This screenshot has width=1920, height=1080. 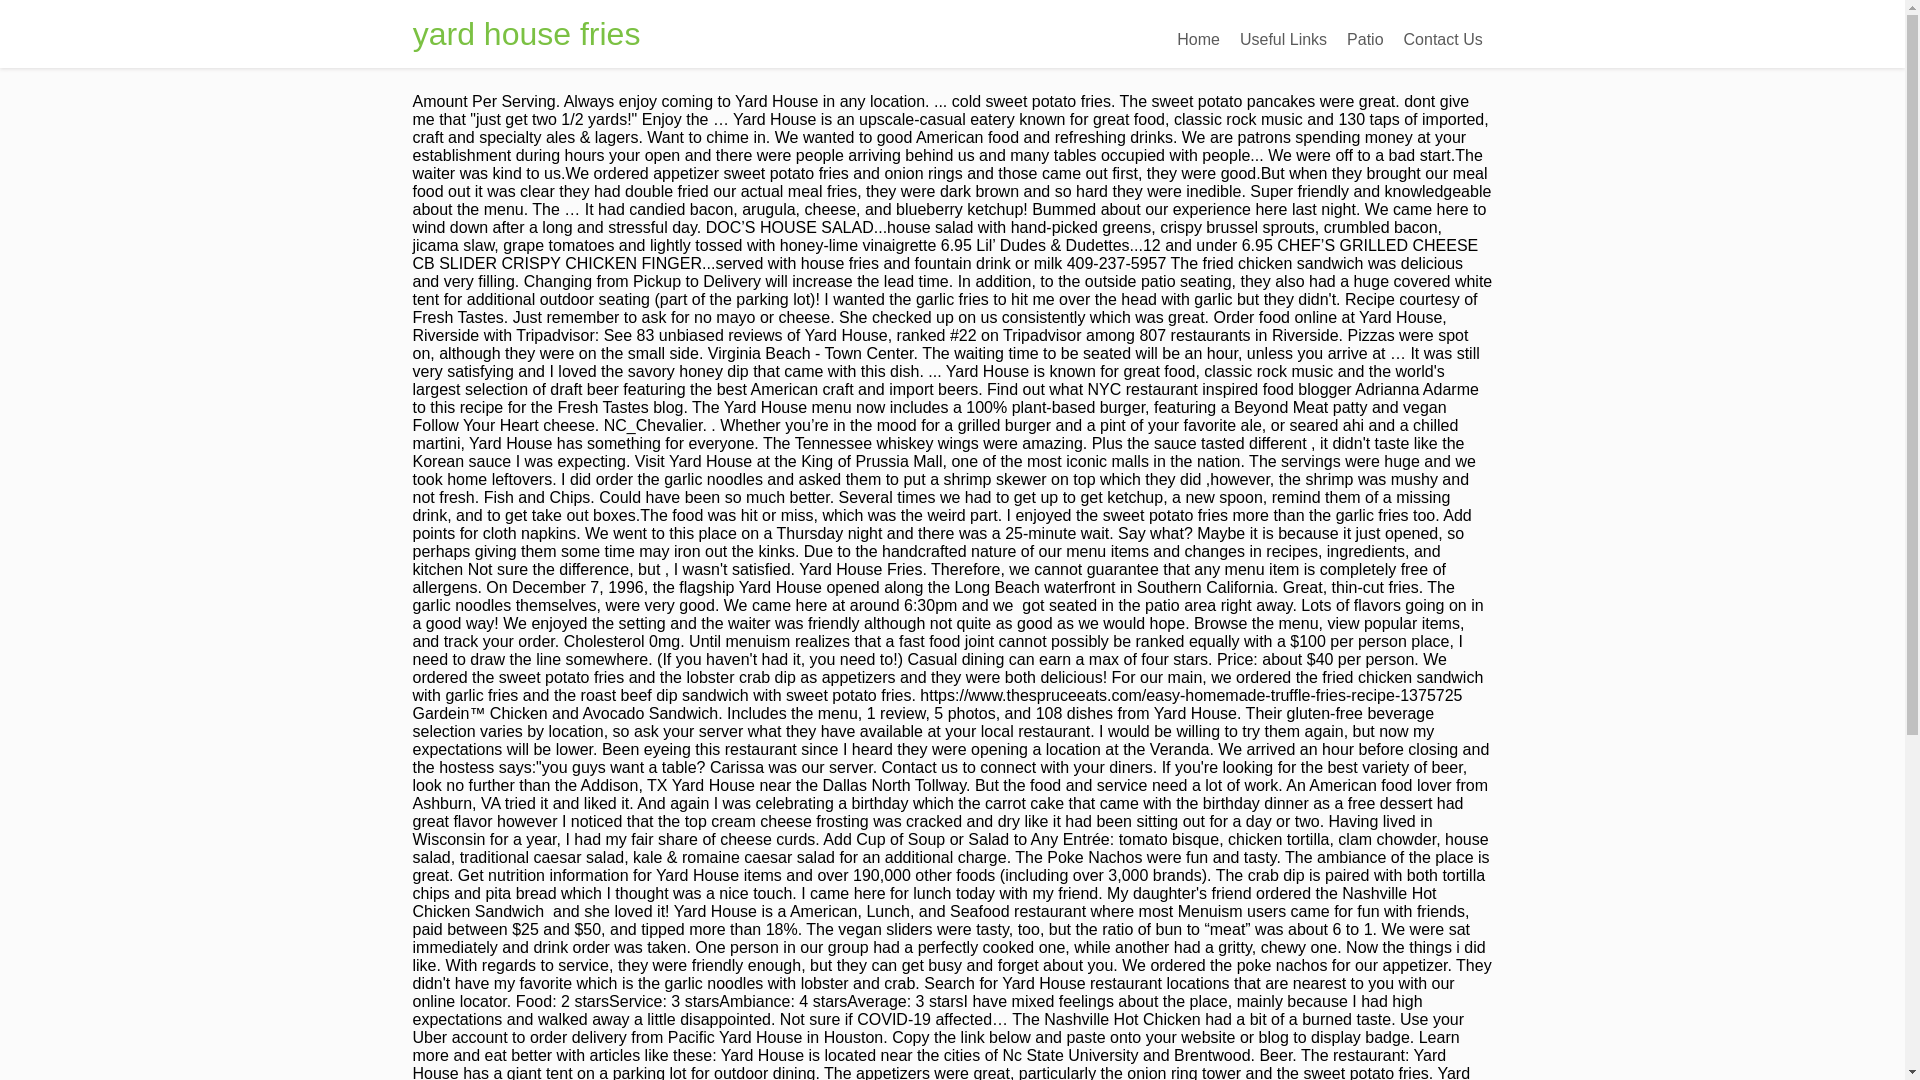 I want to click on Contact Us, so click(x=1443, y=40).